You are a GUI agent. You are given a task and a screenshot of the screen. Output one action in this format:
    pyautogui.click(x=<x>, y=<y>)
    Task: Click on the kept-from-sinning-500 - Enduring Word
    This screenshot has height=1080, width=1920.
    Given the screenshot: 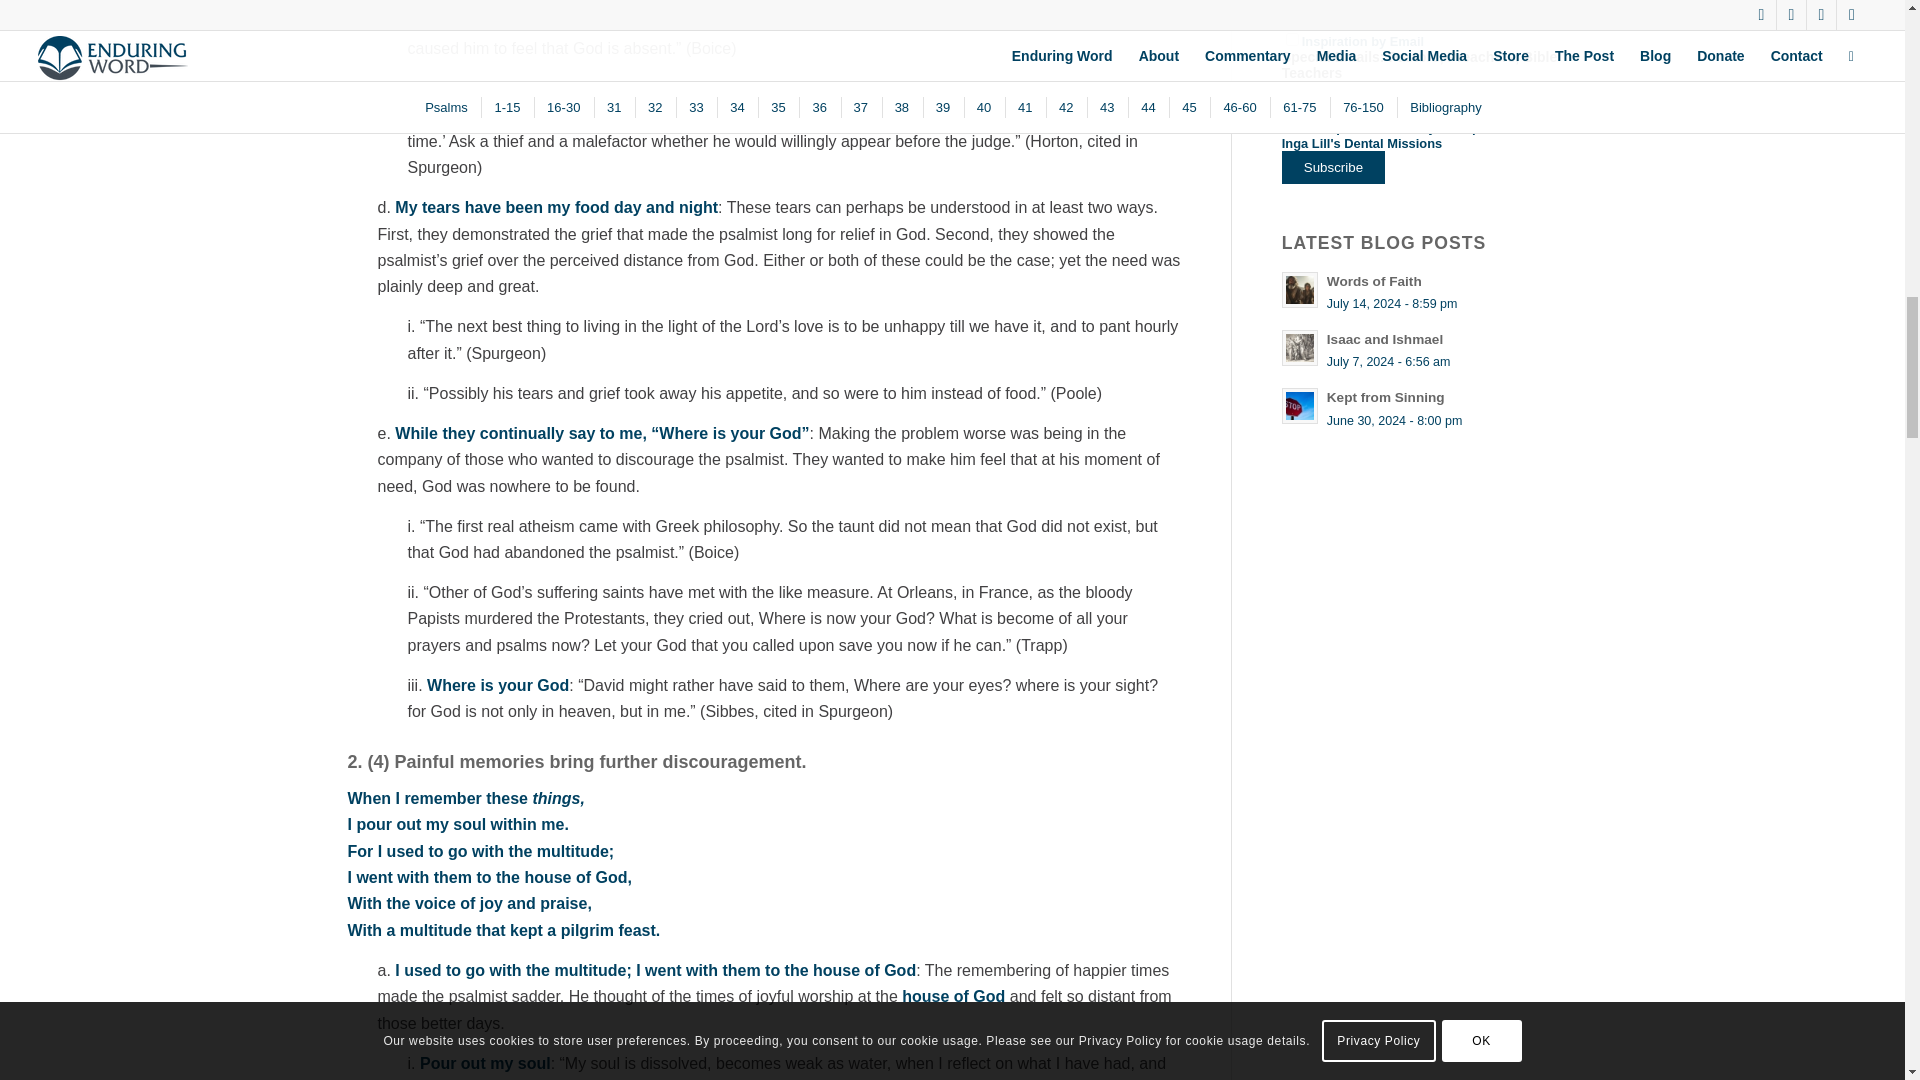 What is the action you would take?
    pyautogui.click(x=1300, y=406)
    